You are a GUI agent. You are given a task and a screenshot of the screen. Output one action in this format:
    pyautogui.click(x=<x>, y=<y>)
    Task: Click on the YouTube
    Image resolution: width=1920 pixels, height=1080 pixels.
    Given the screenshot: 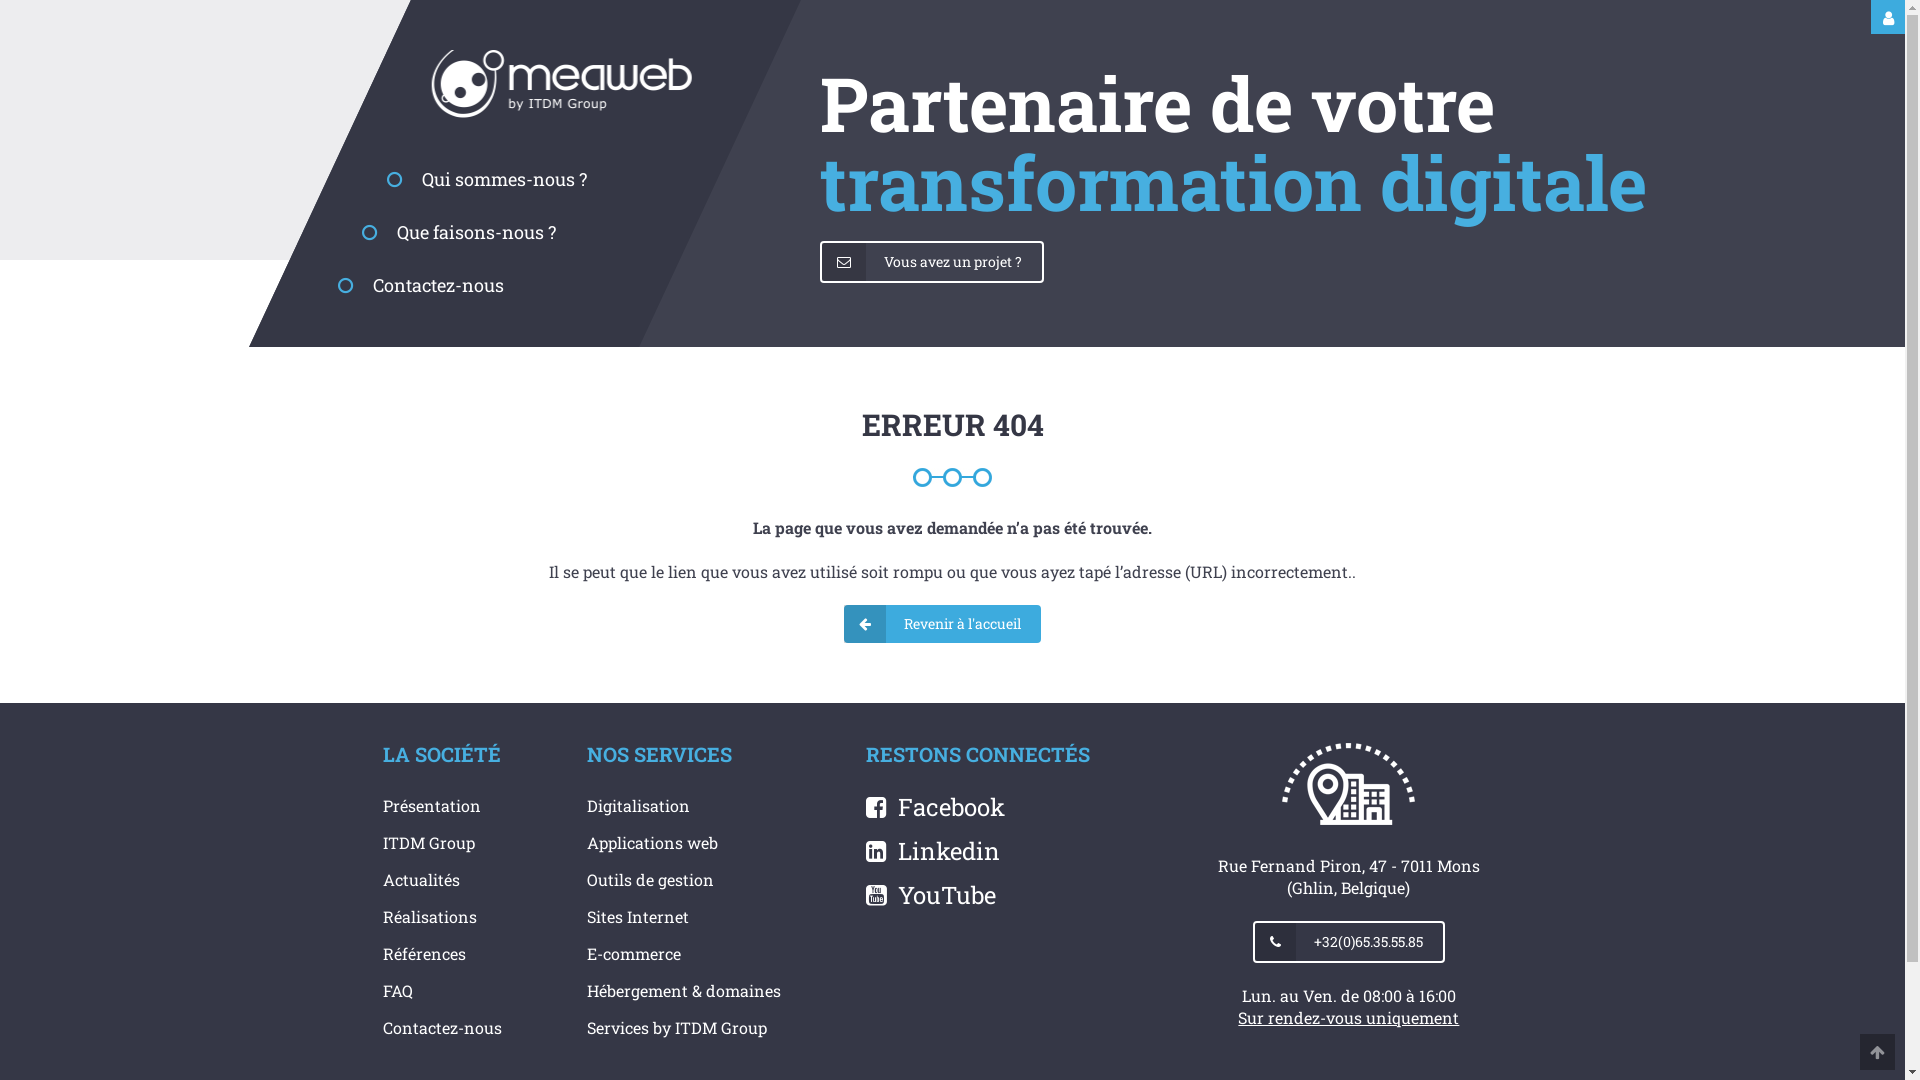 What is the action you would take?
    pyautogui.click(x=931, y=895)
    